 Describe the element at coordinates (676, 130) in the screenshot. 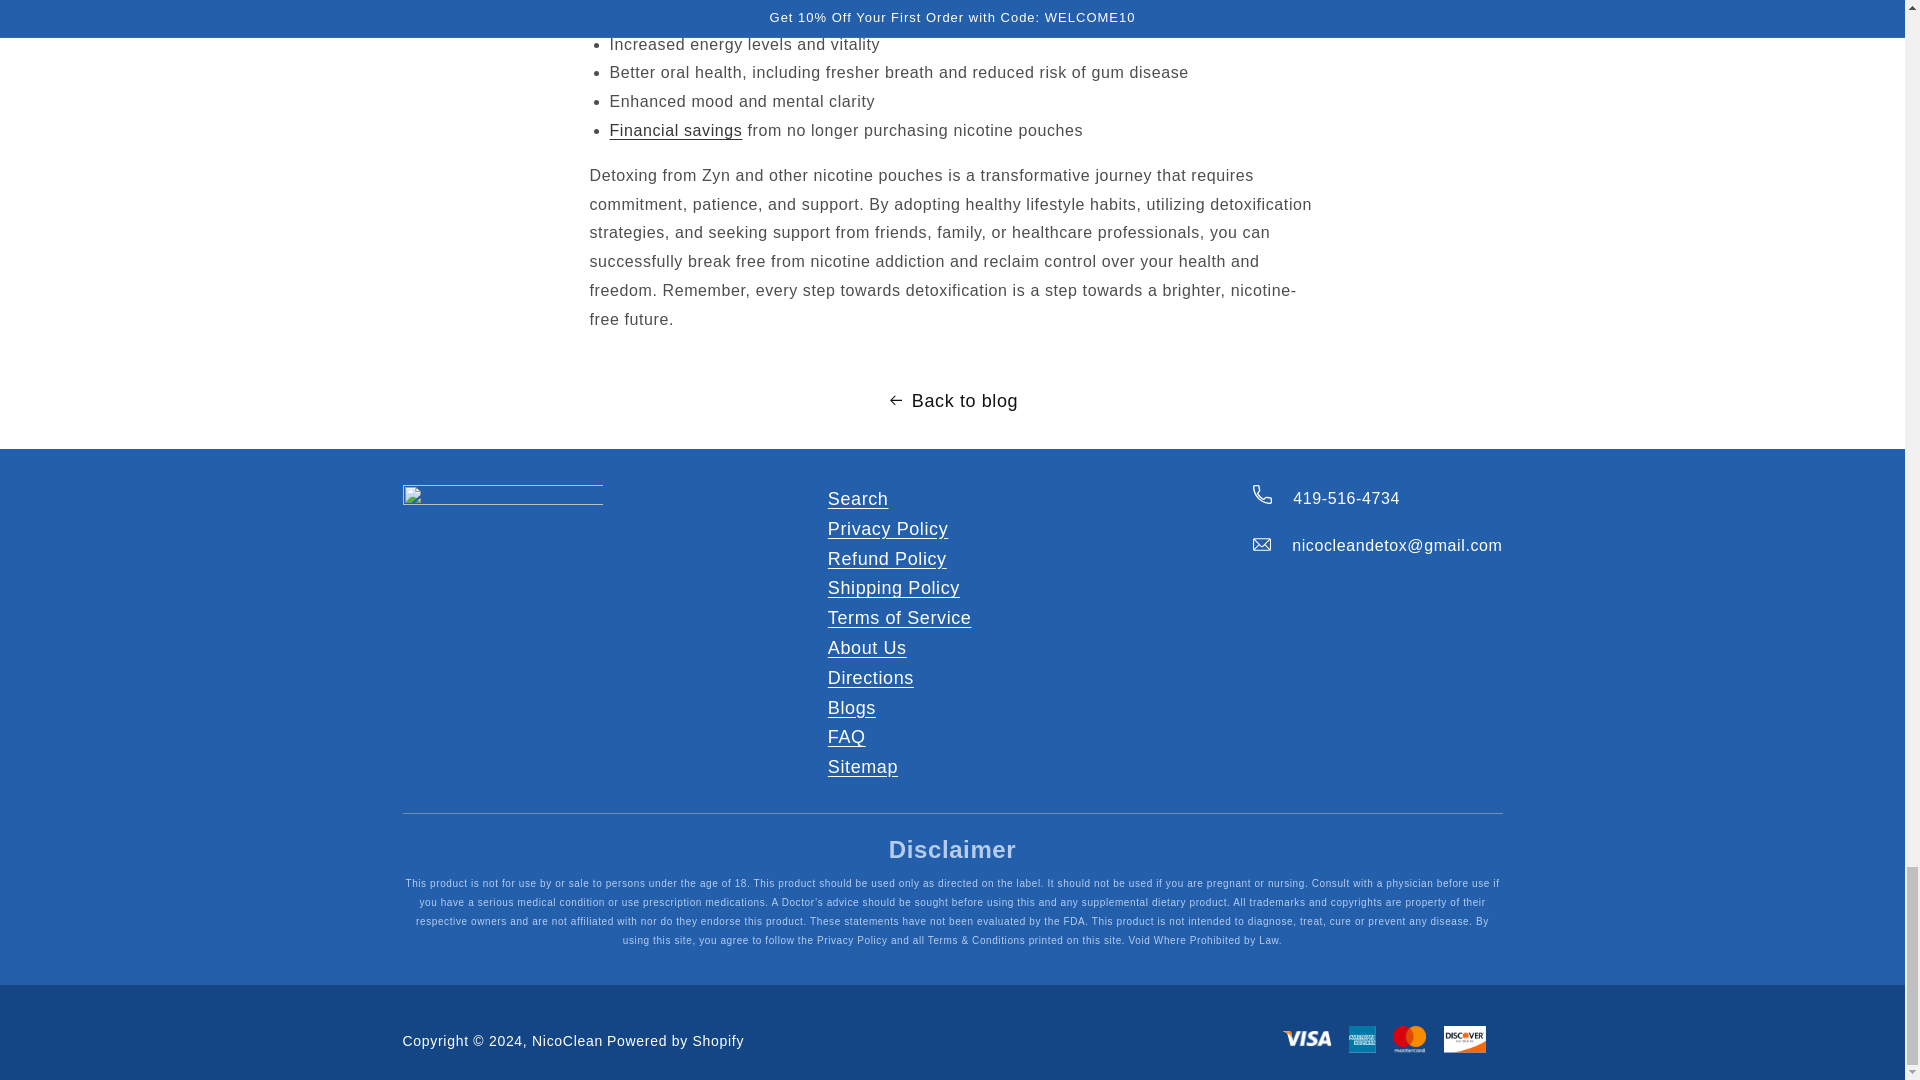

I see `saving money not buying Nicotine` at that location.